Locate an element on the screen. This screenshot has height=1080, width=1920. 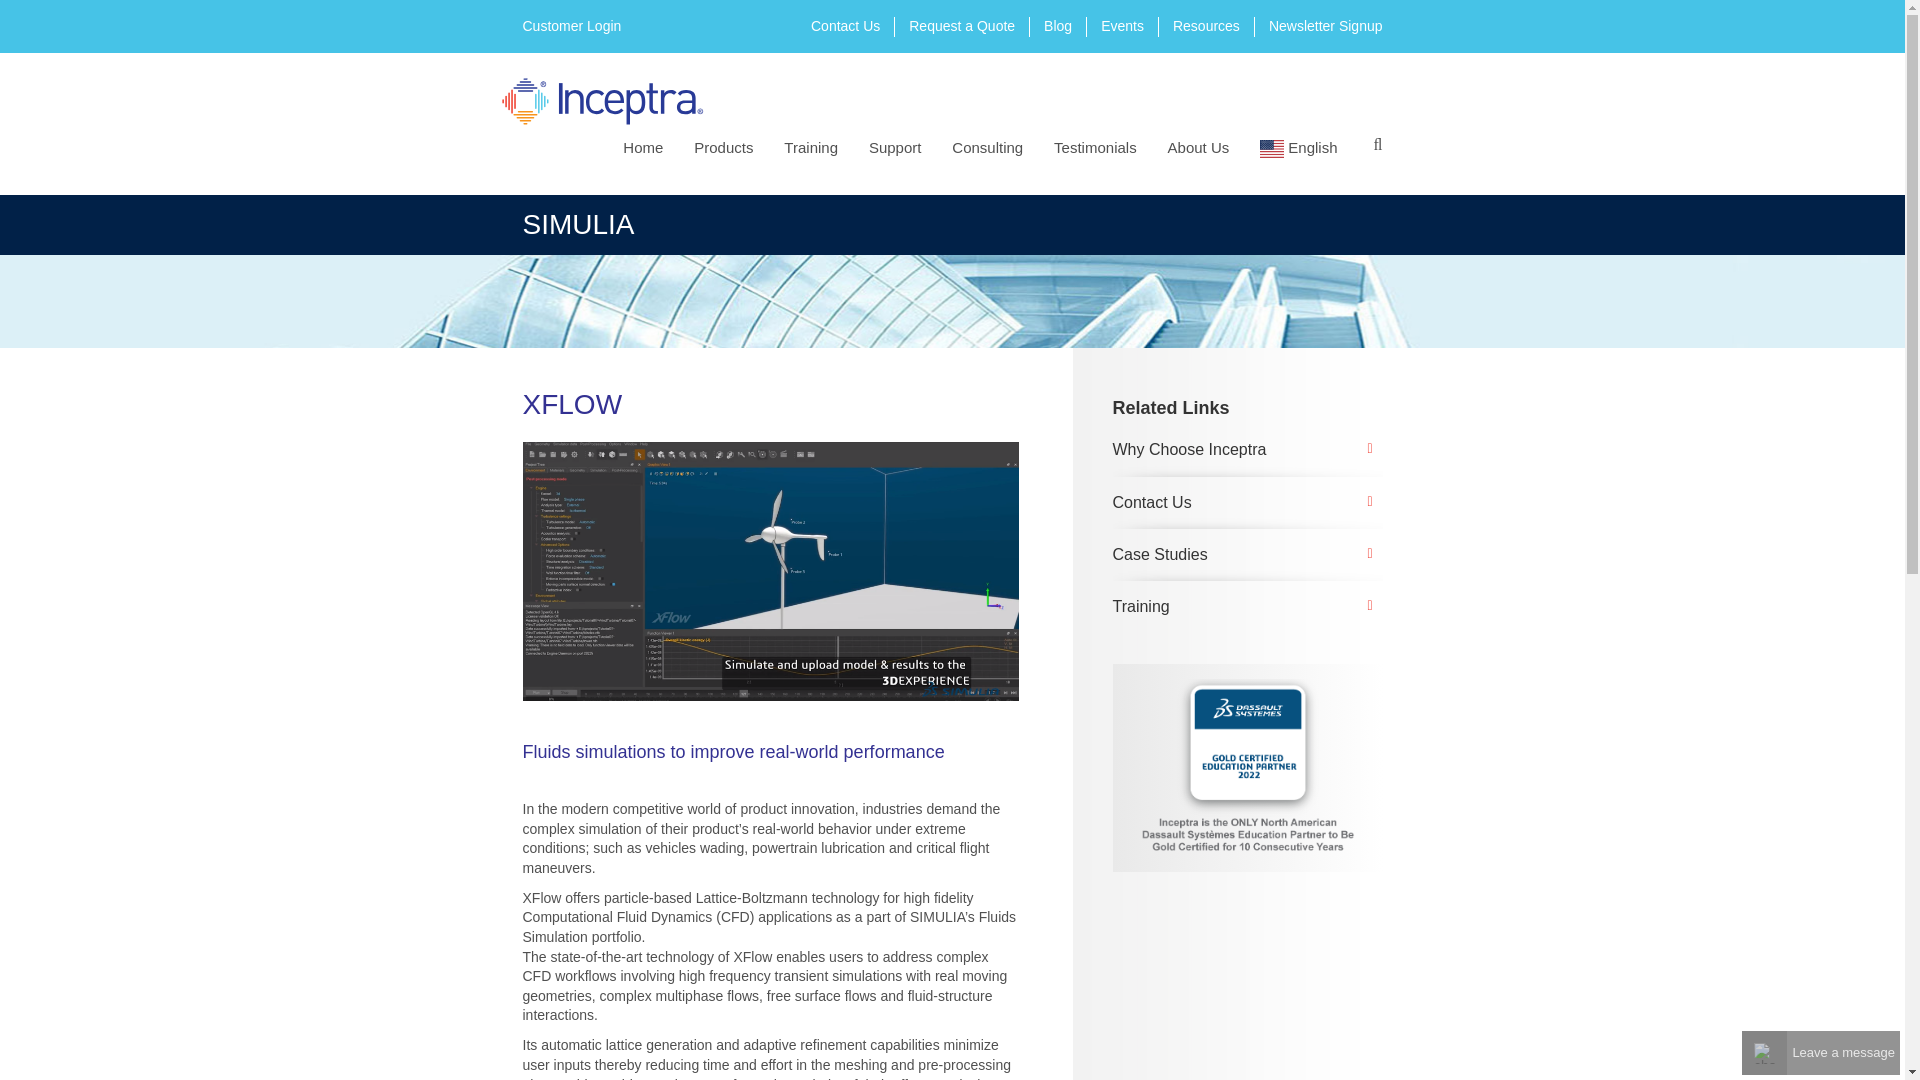
Testimonials is located at coordinates (1100, 147).